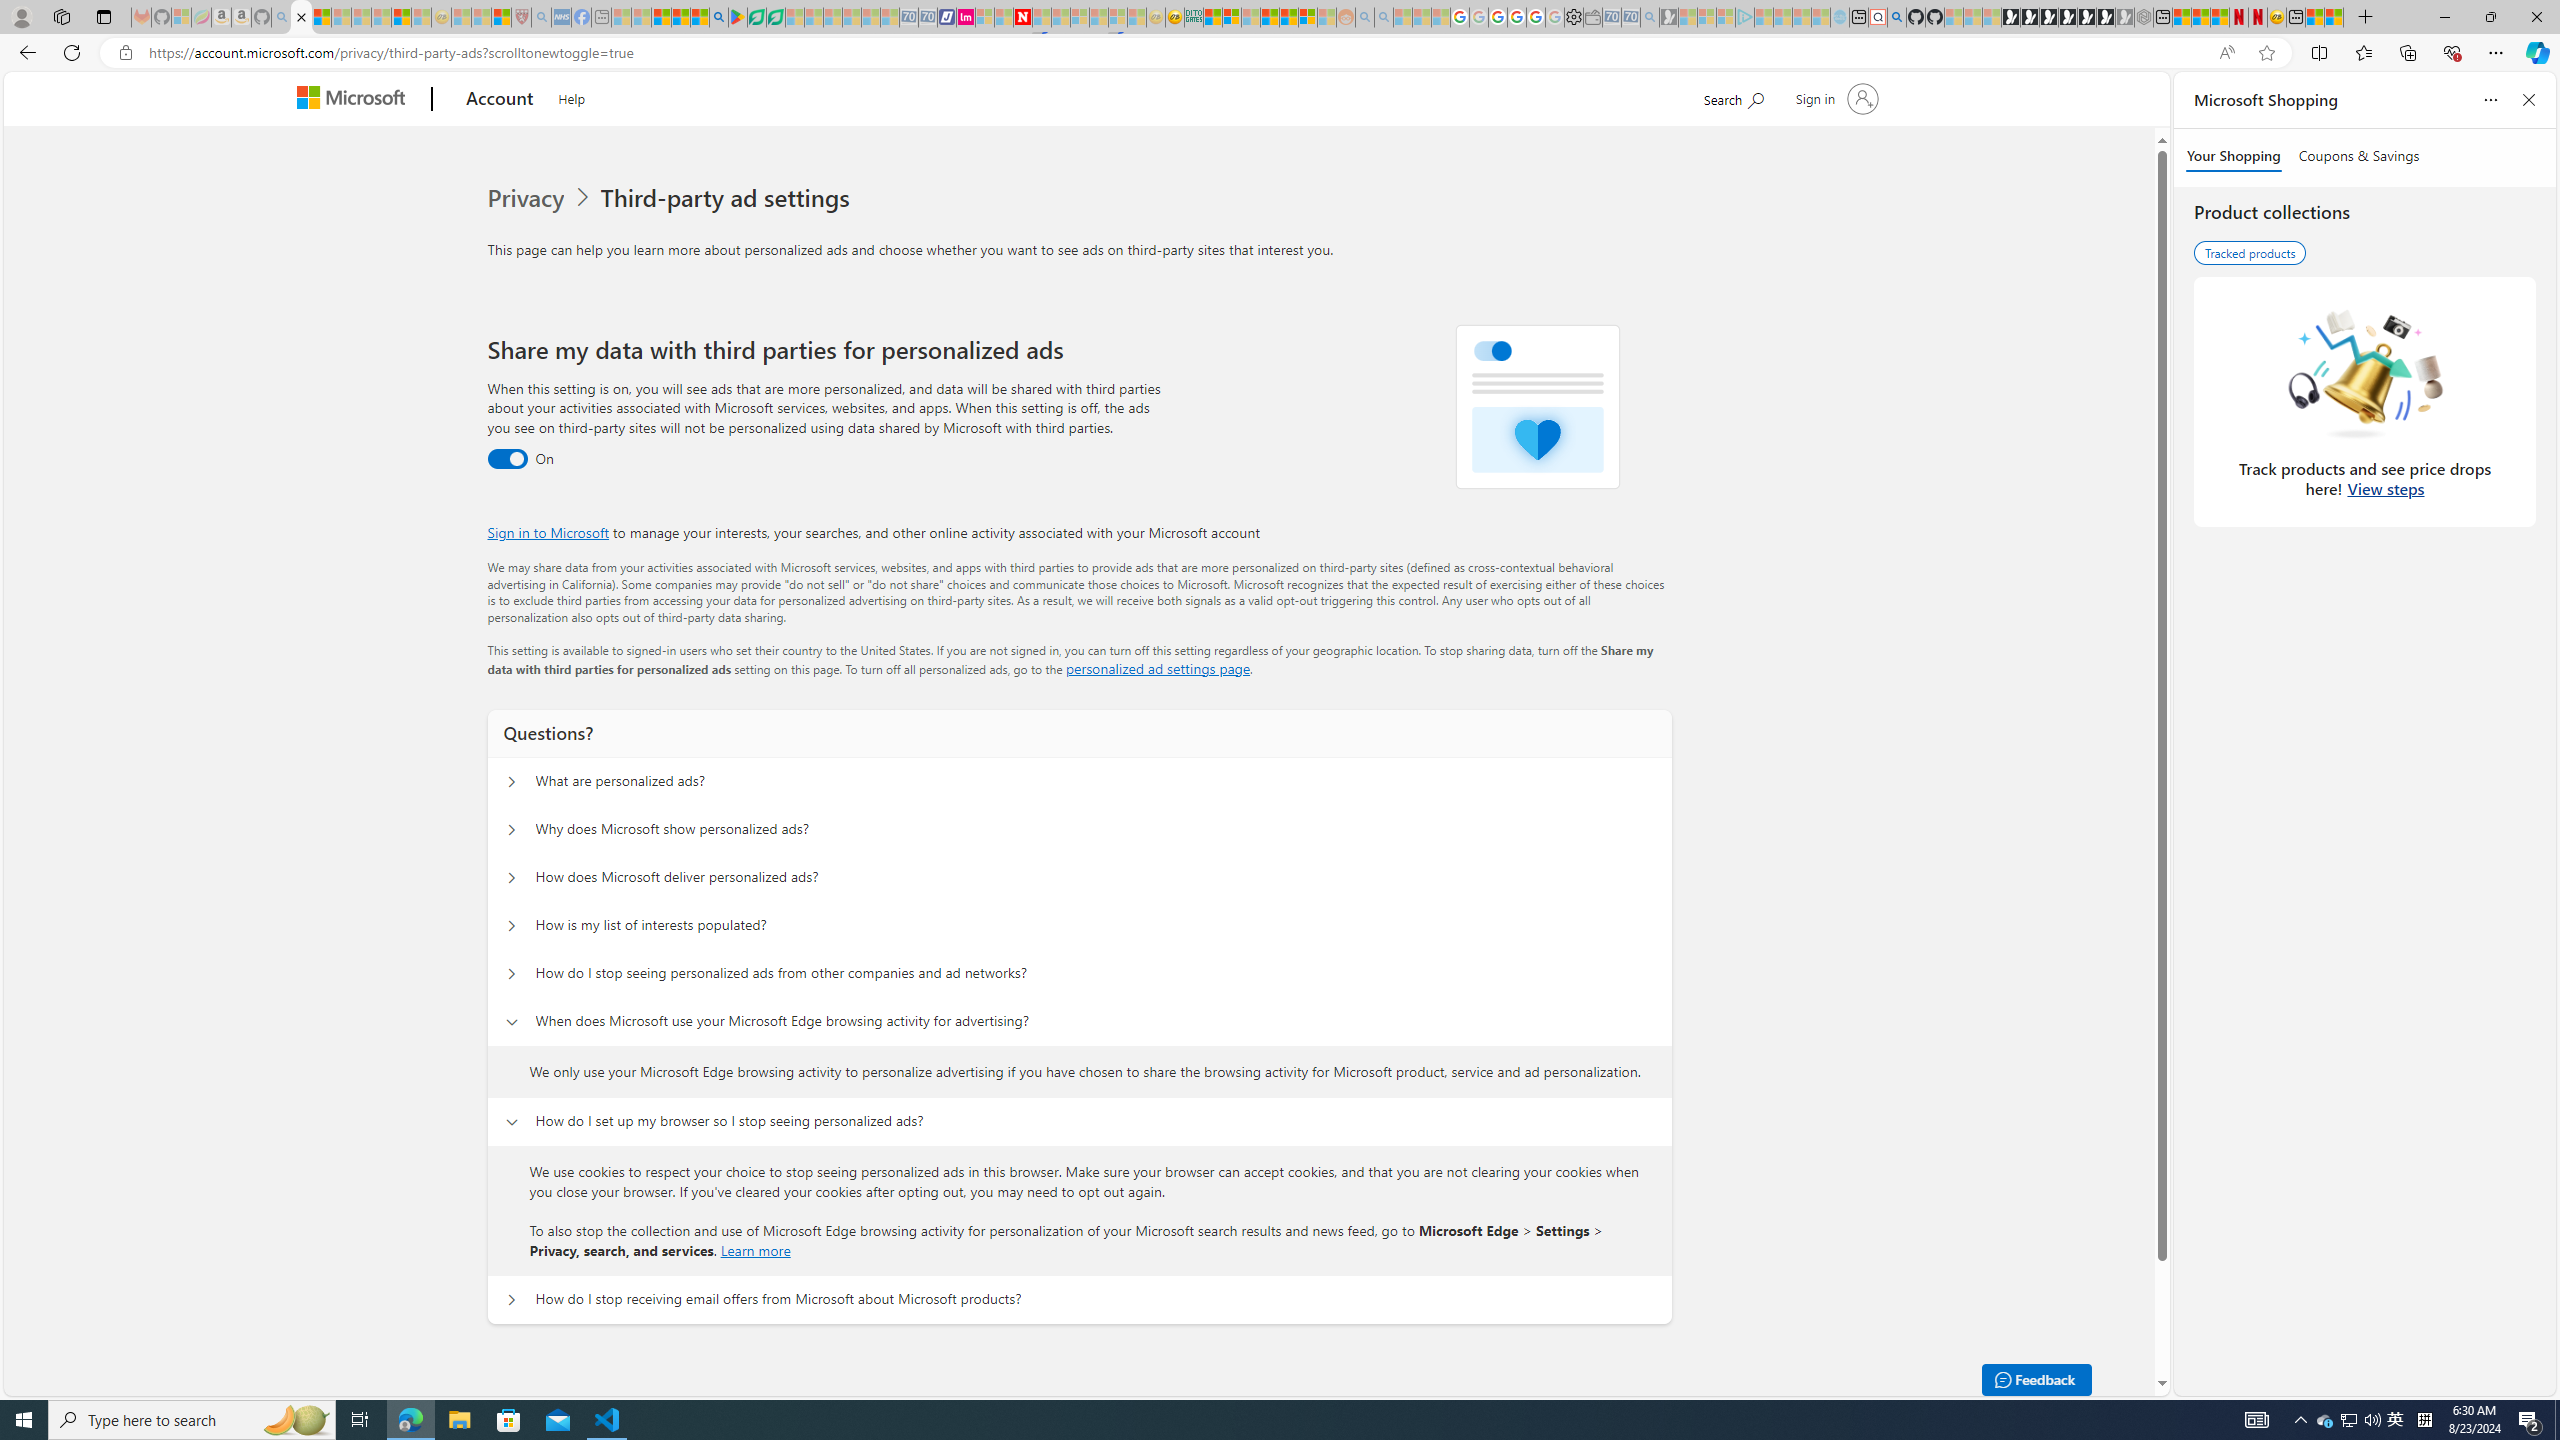  Describe the element at coordinates (548, 532) in the screenshot. I see `Sign in to Microsoft` at that location.